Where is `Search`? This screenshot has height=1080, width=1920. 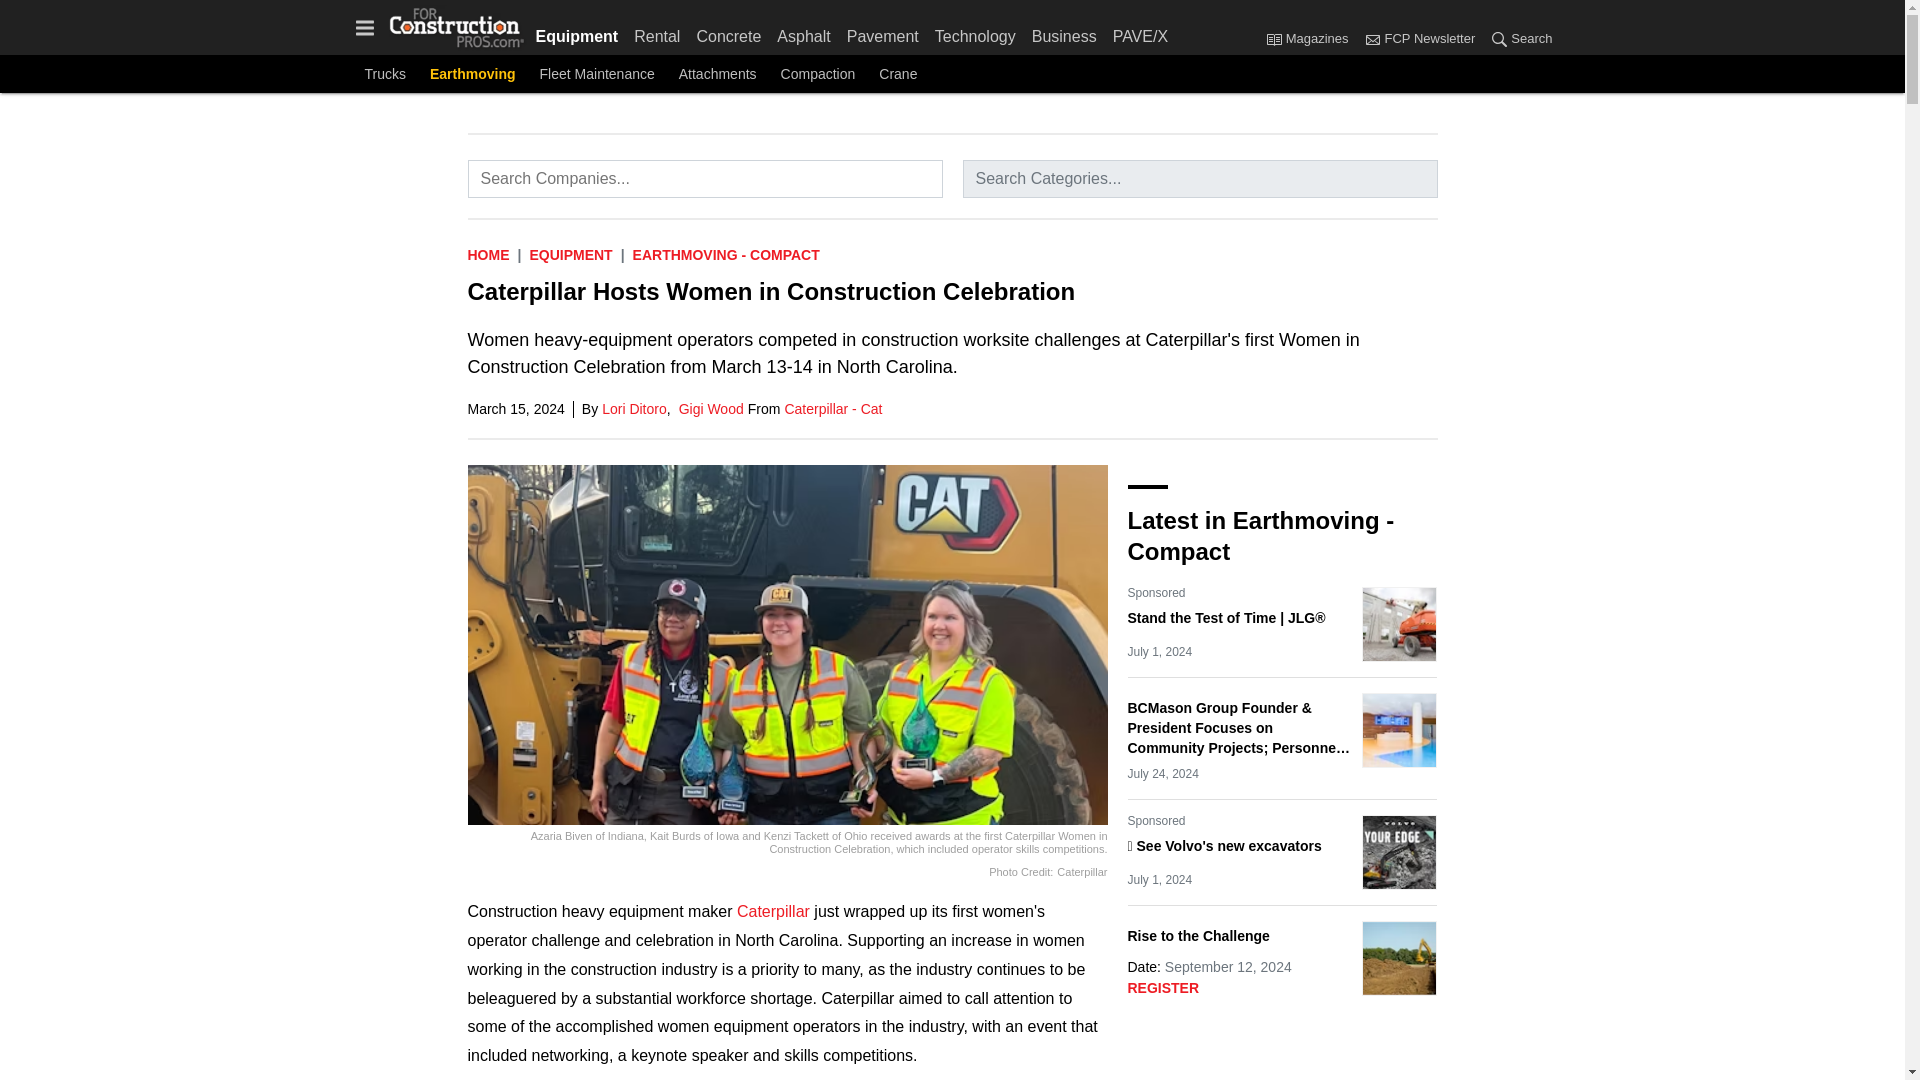
Search is located at coordinates (1516, 39).